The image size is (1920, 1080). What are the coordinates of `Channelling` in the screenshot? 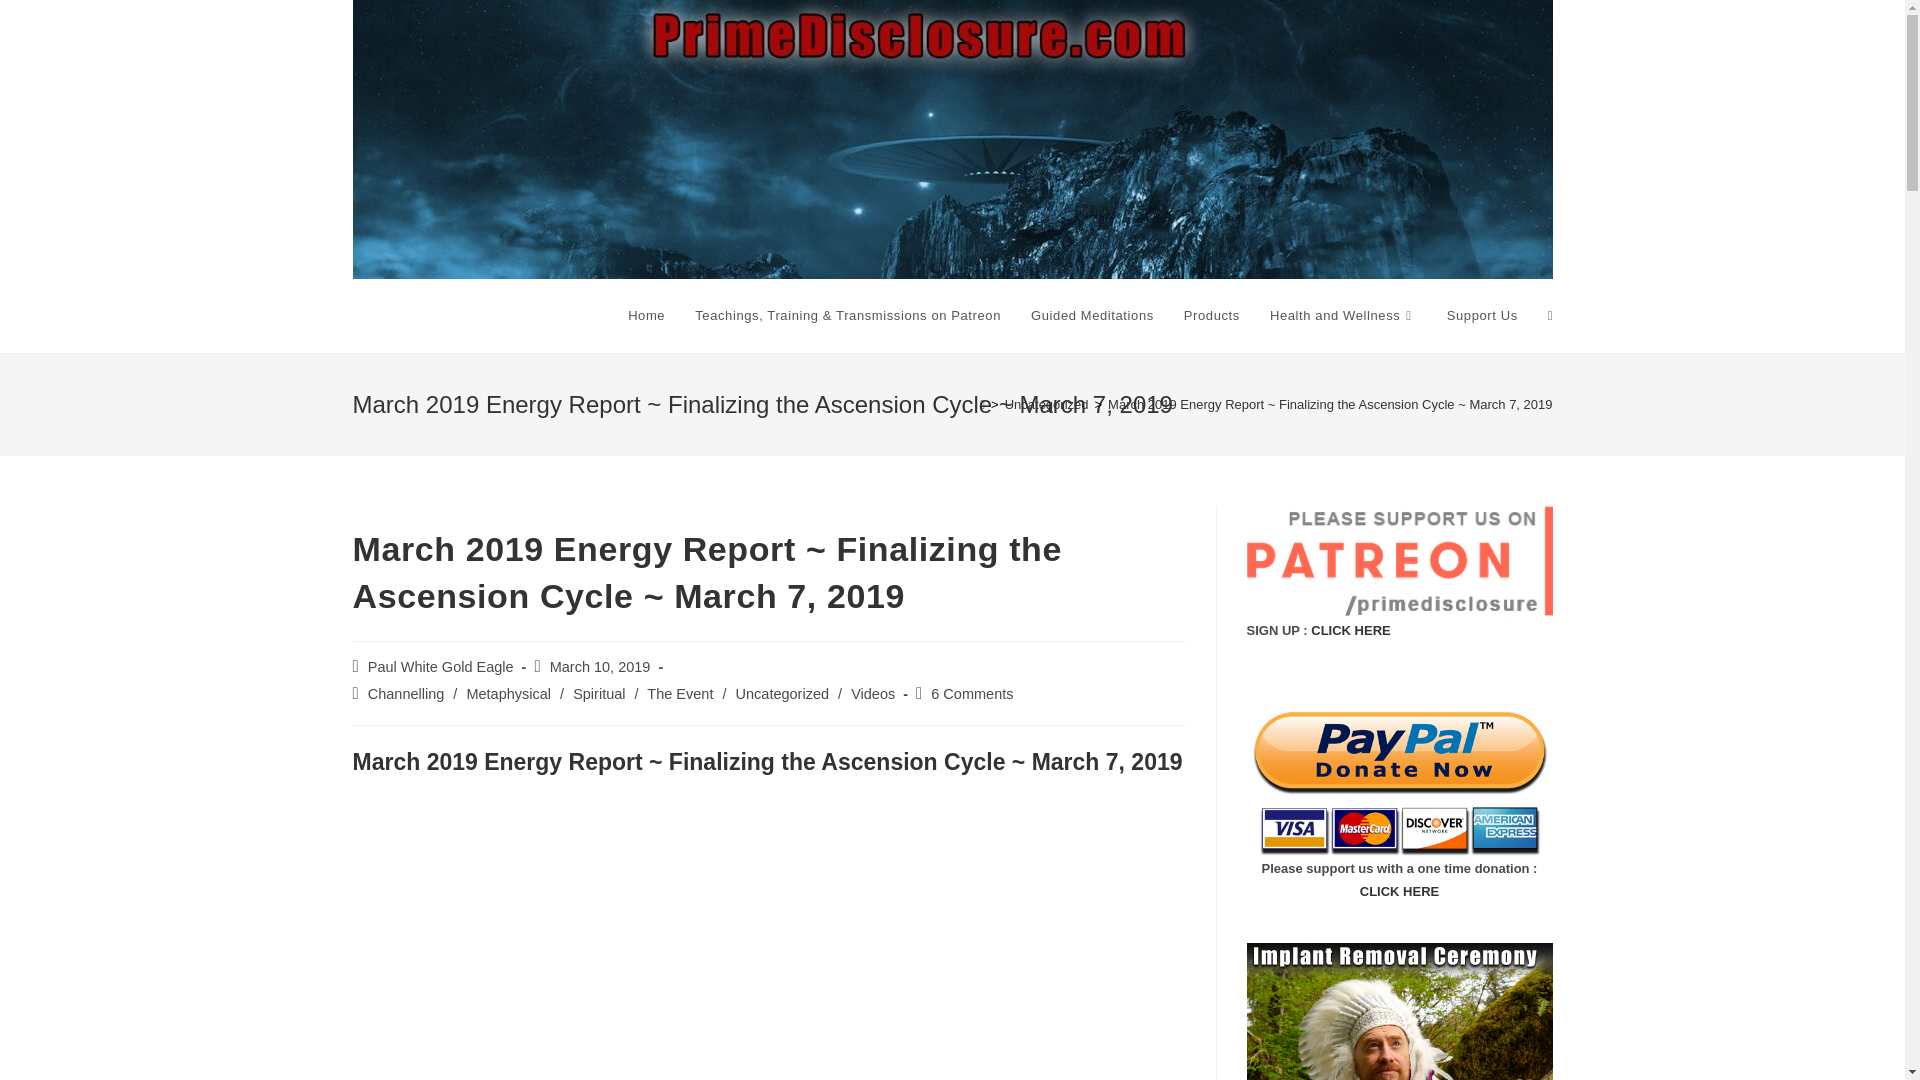 It's located at (406, 694).